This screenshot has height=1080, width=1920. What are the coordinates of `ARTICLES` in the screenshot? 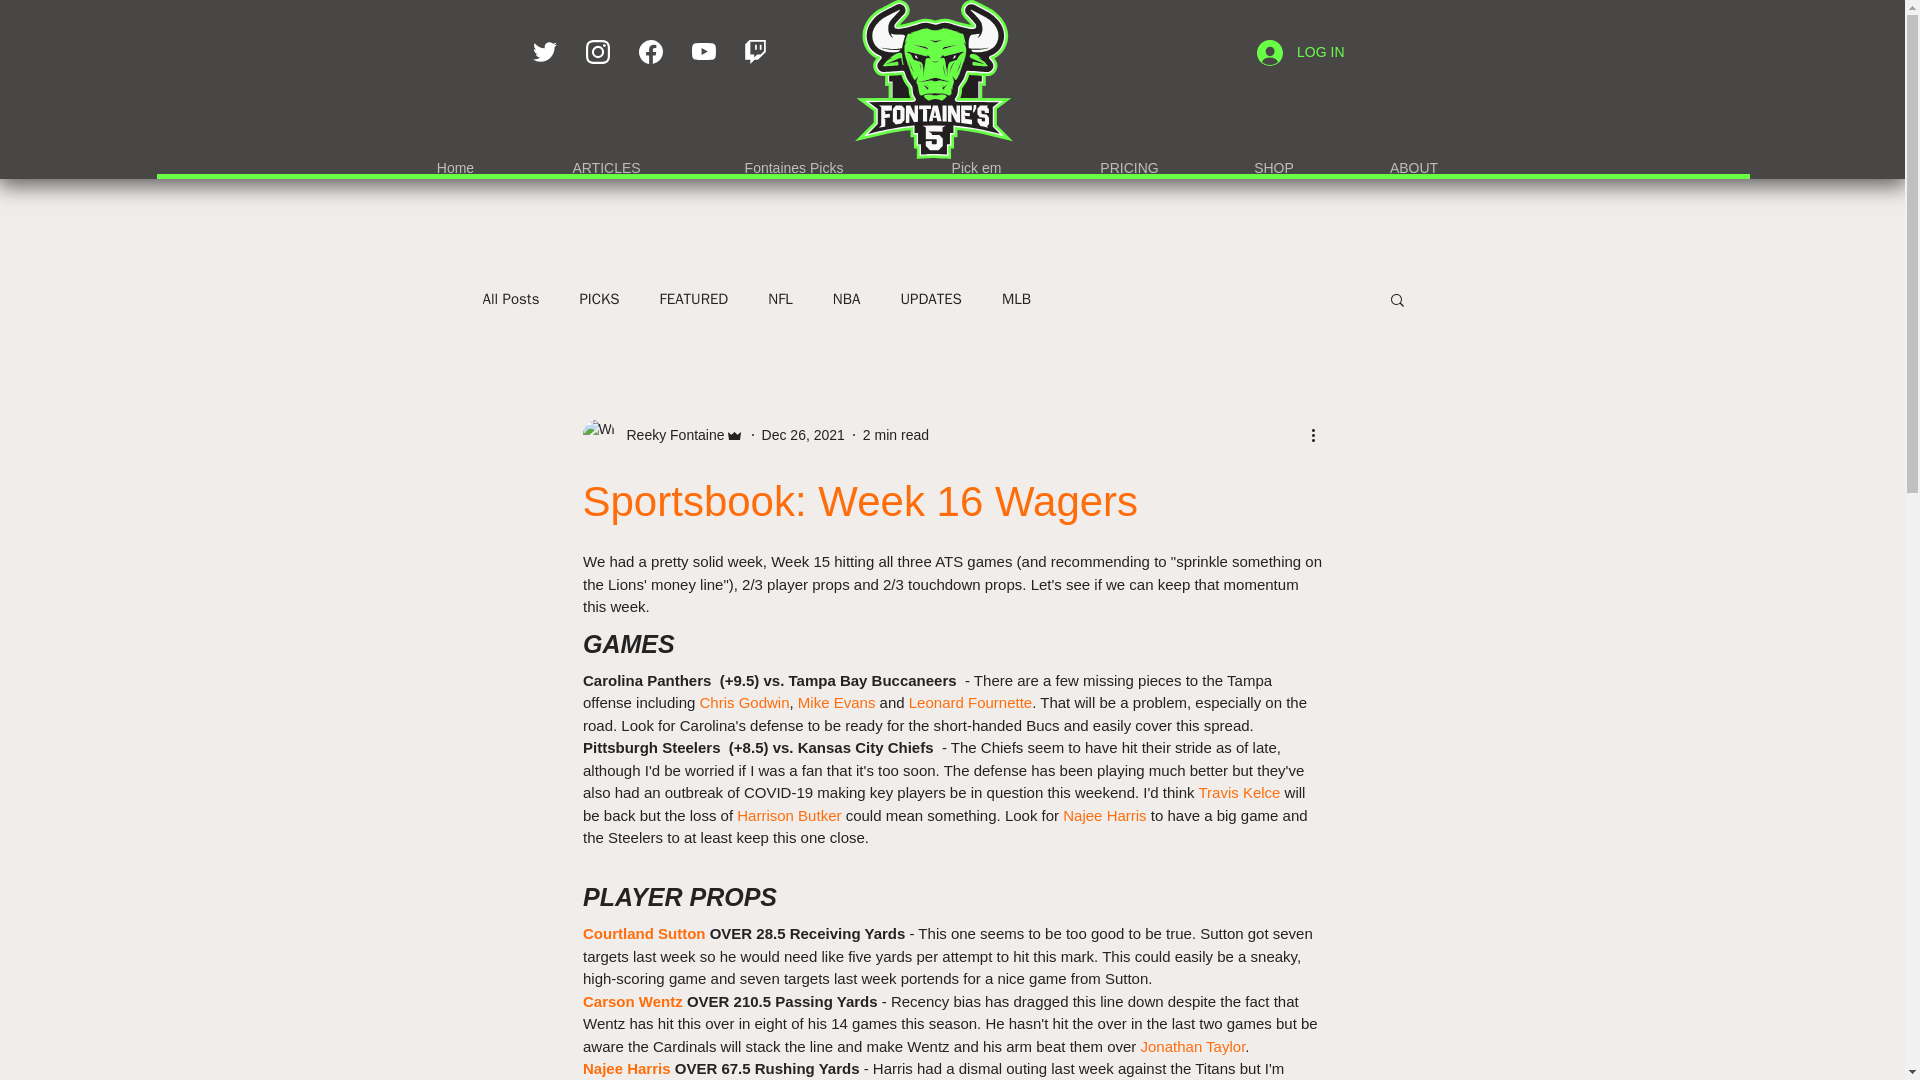 It's located at (606, 159).